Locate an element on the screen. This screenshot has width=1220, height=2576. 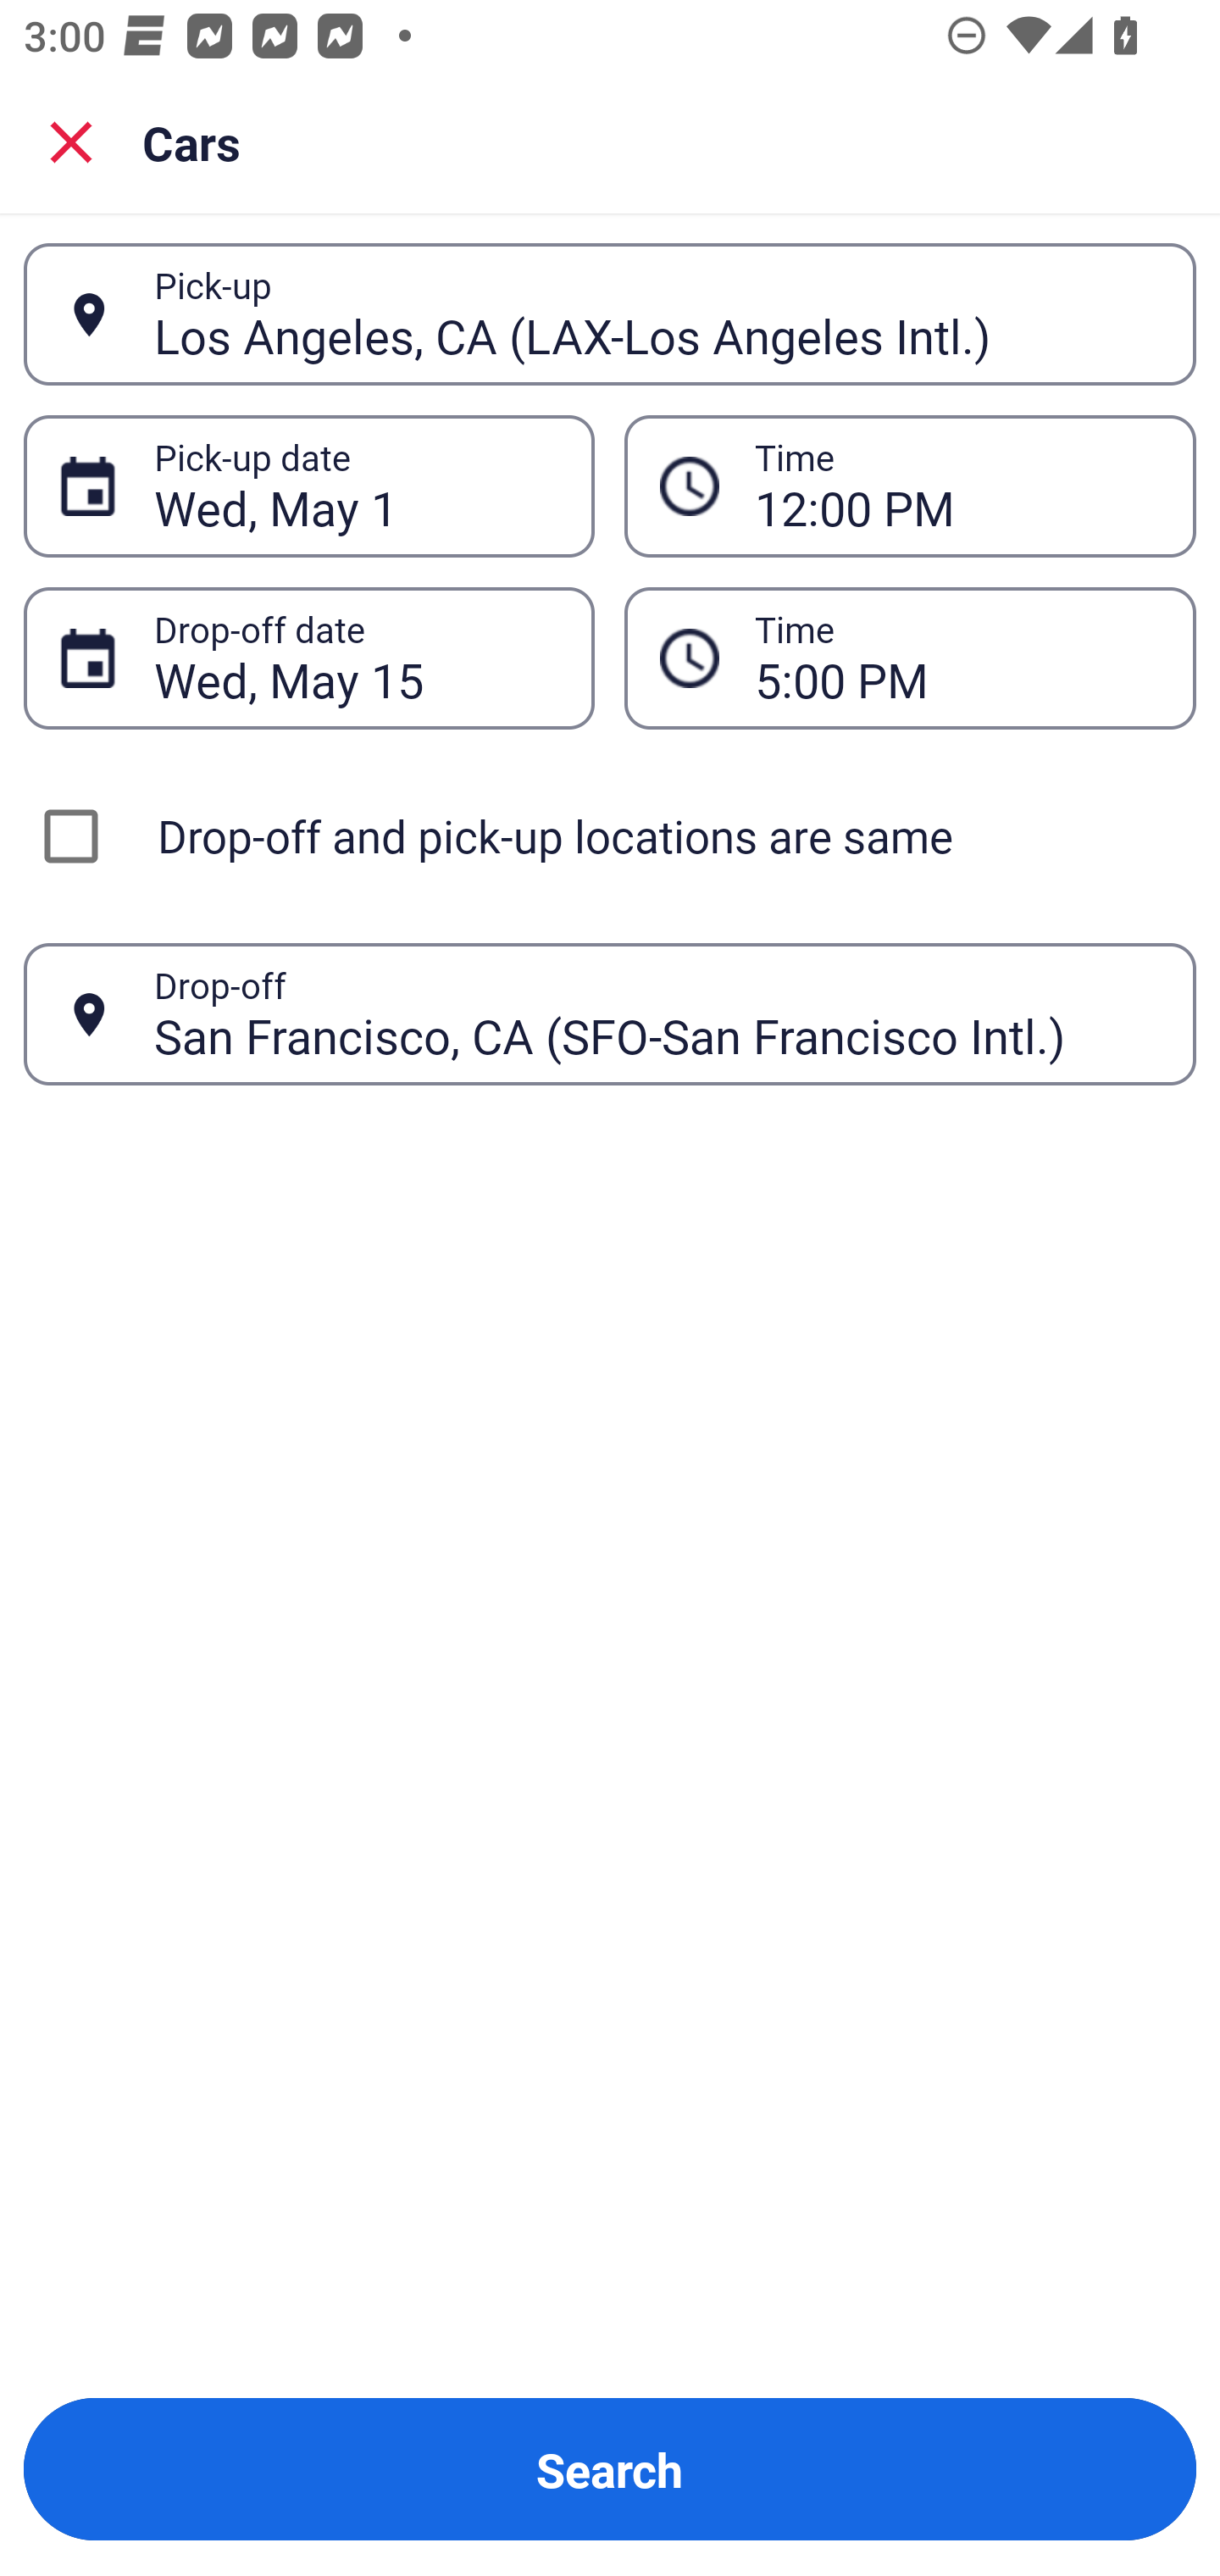
San Francisco, CA (SFO-San Francisco Intl.) is located at coordinates (657, 1013).